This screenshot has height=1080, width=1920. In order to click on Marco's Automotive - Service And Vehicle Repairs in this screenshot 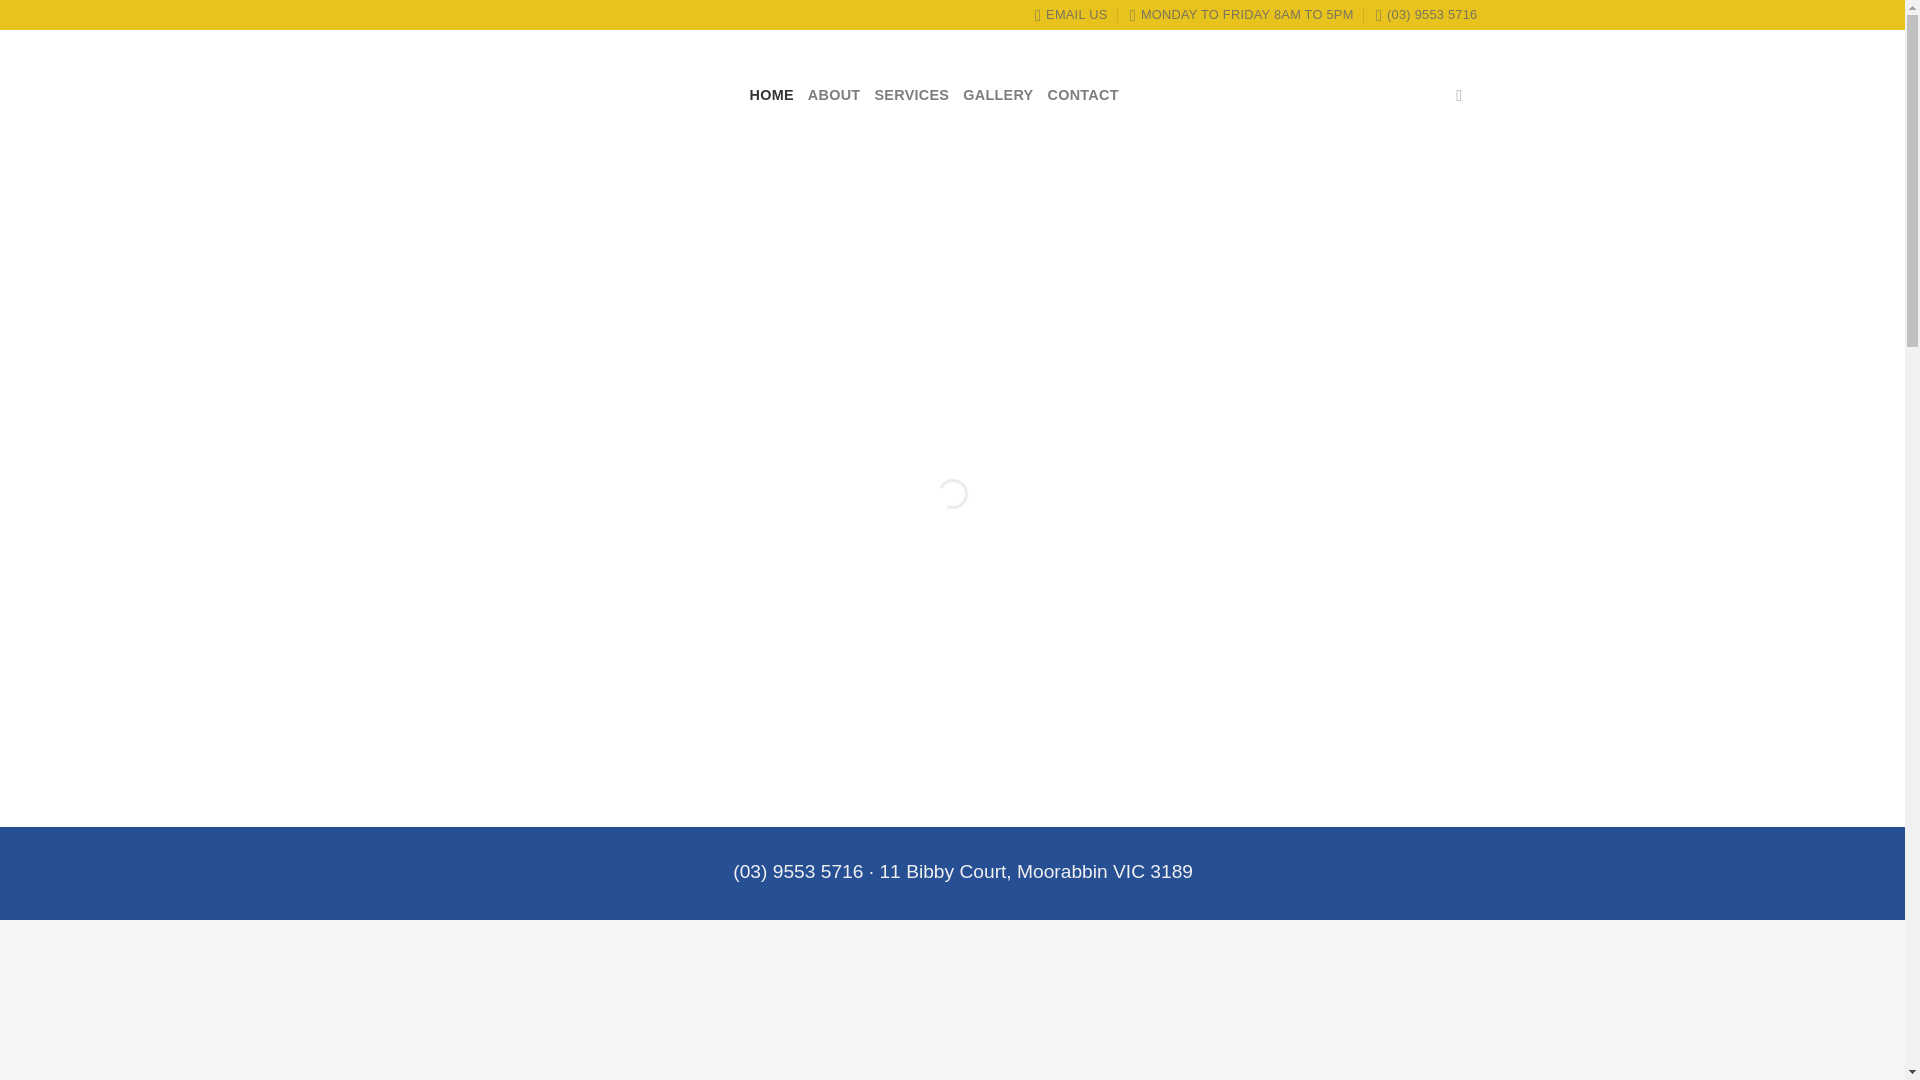, I will do `click(574, 94)`.